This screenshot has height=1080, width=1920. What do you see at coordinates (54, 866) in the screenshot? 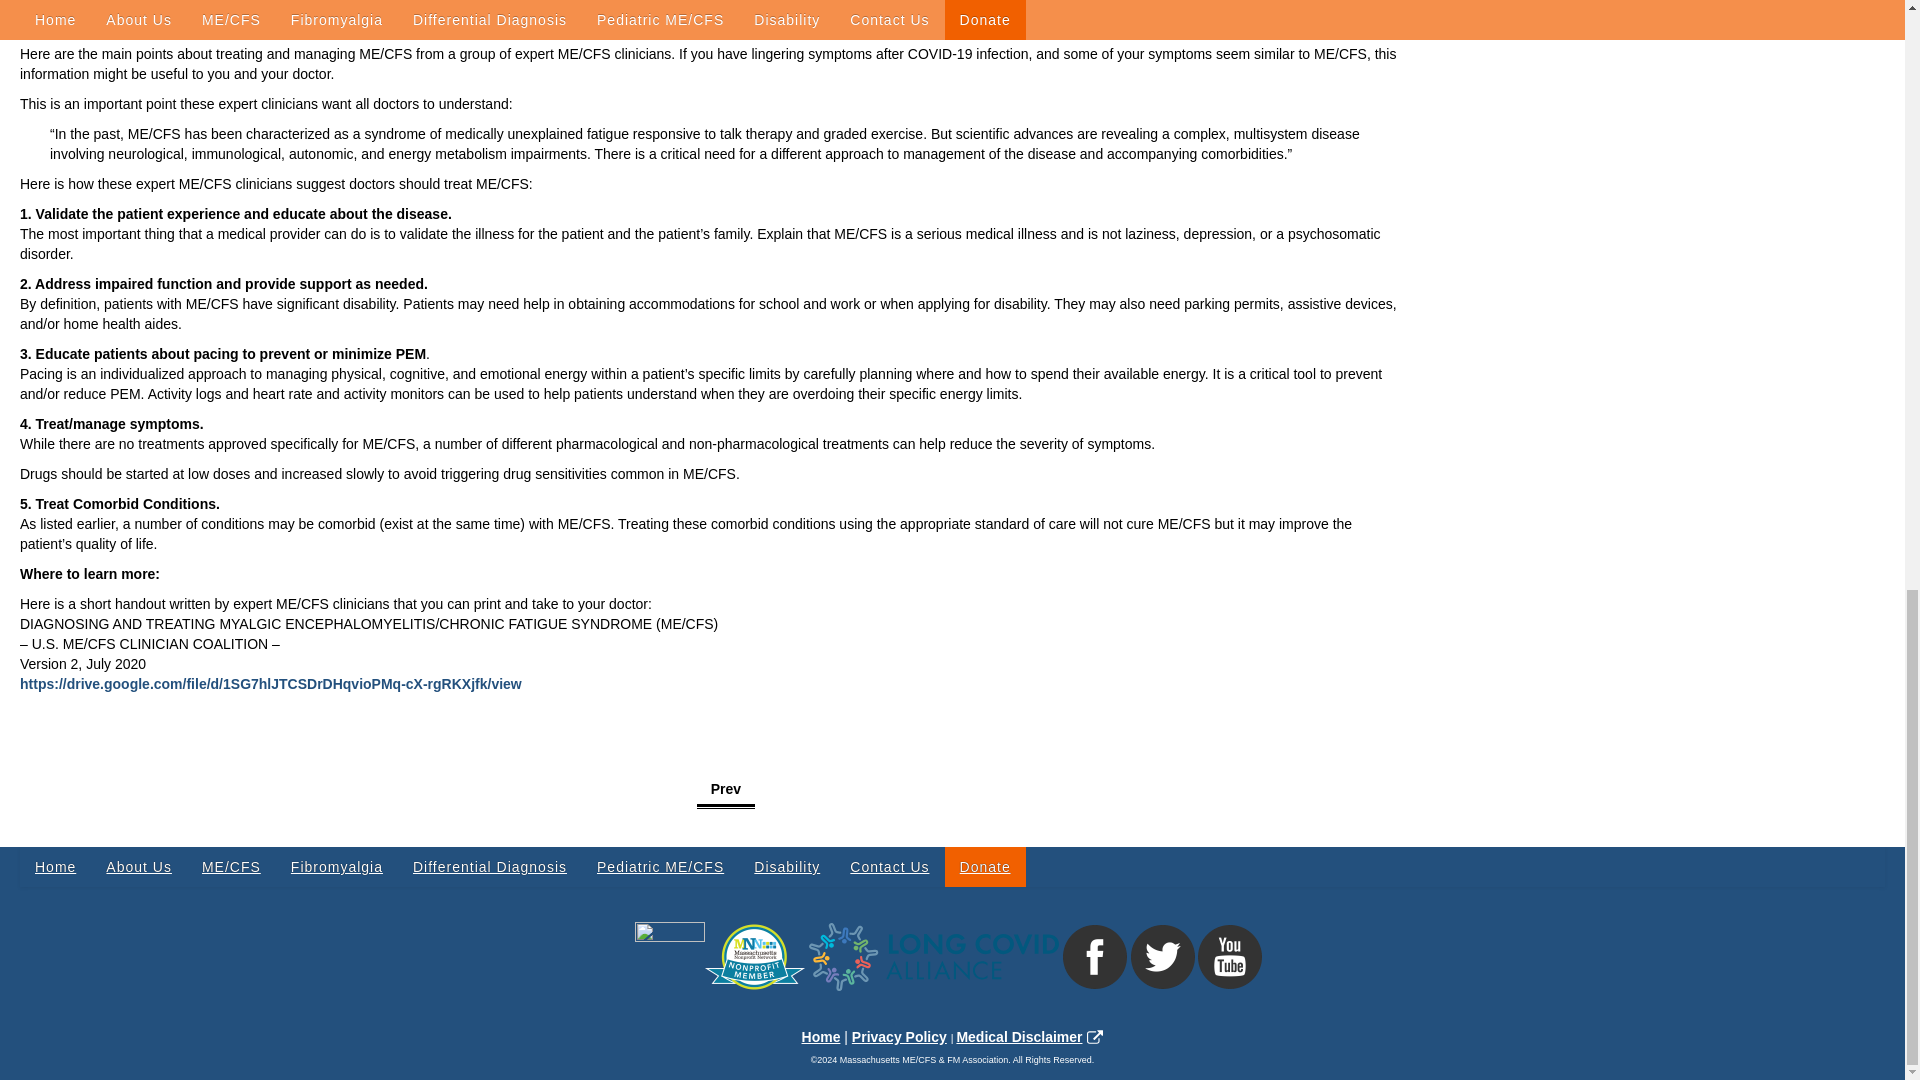
I see `Home` at bounding box center [54, 866].